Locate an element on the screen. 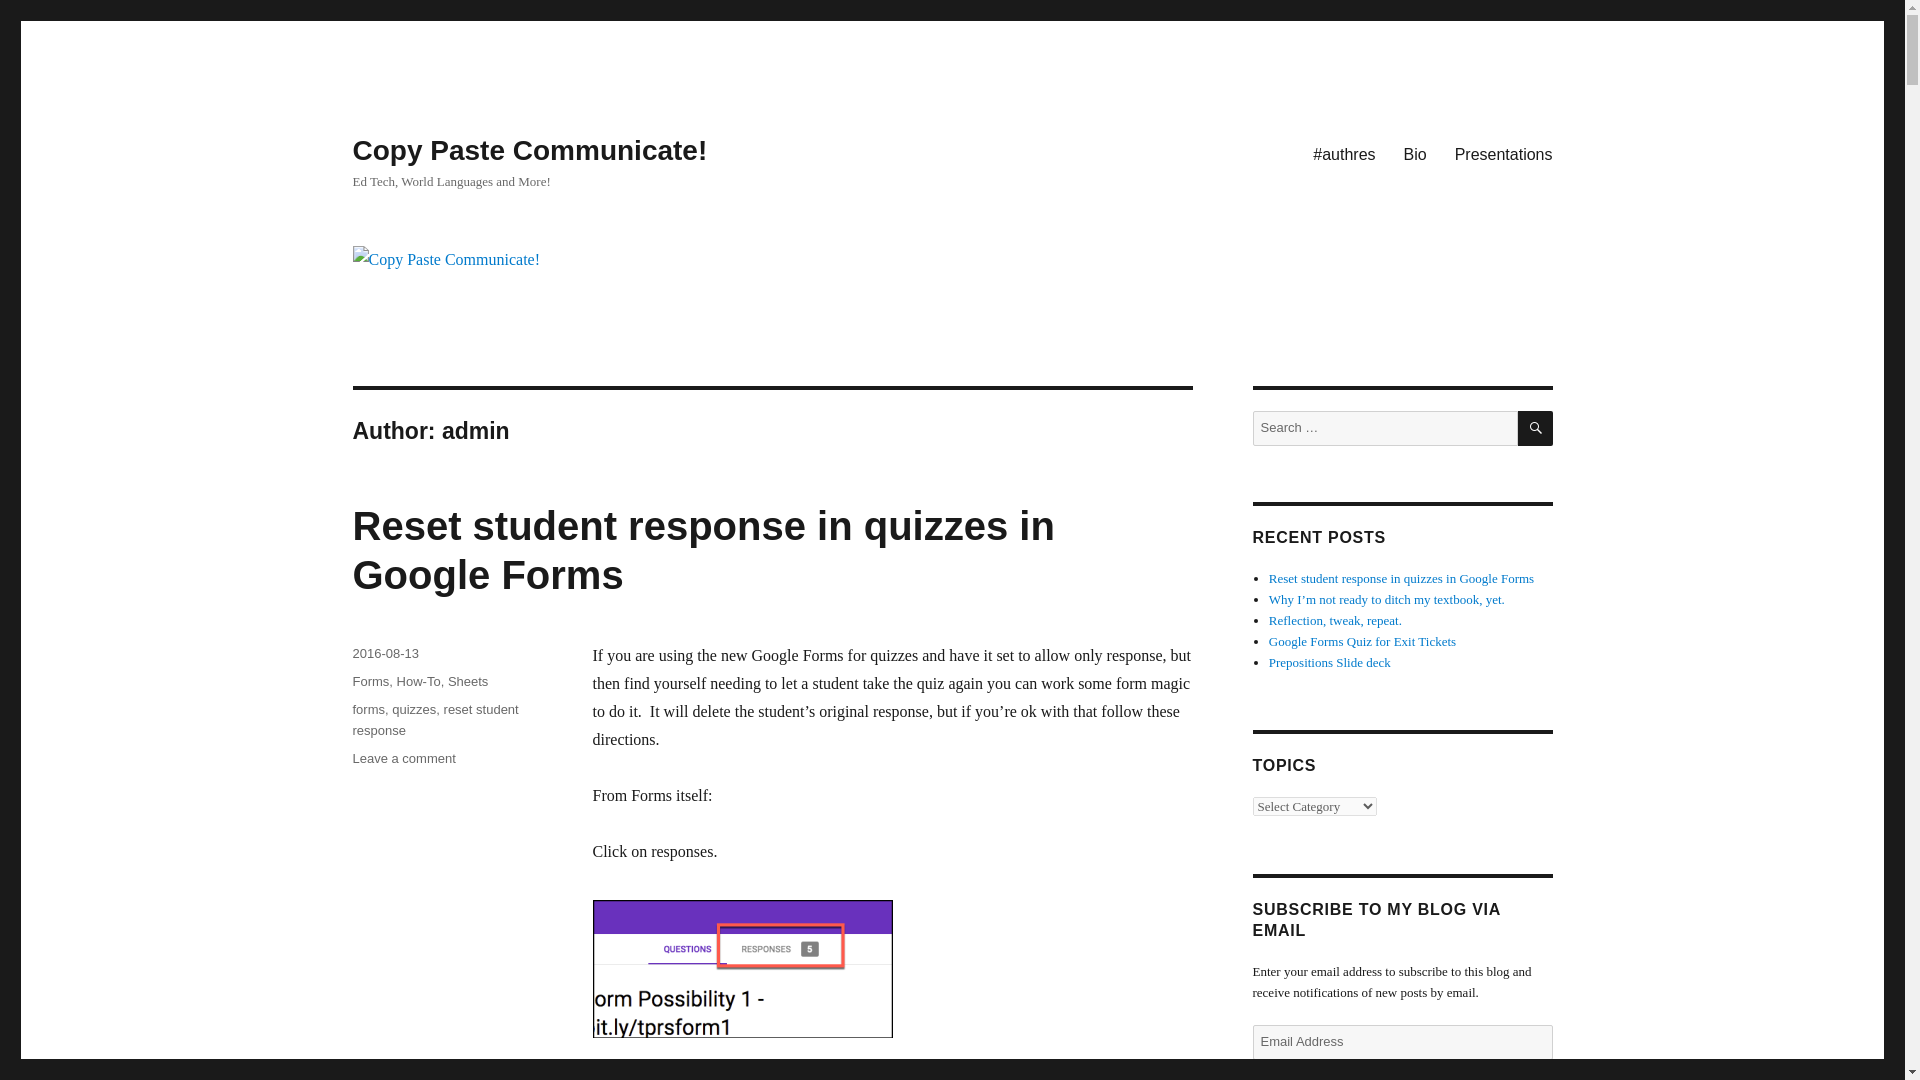 The image size is (1920, 1080). Presentations is located at coordinates (1504, 153).